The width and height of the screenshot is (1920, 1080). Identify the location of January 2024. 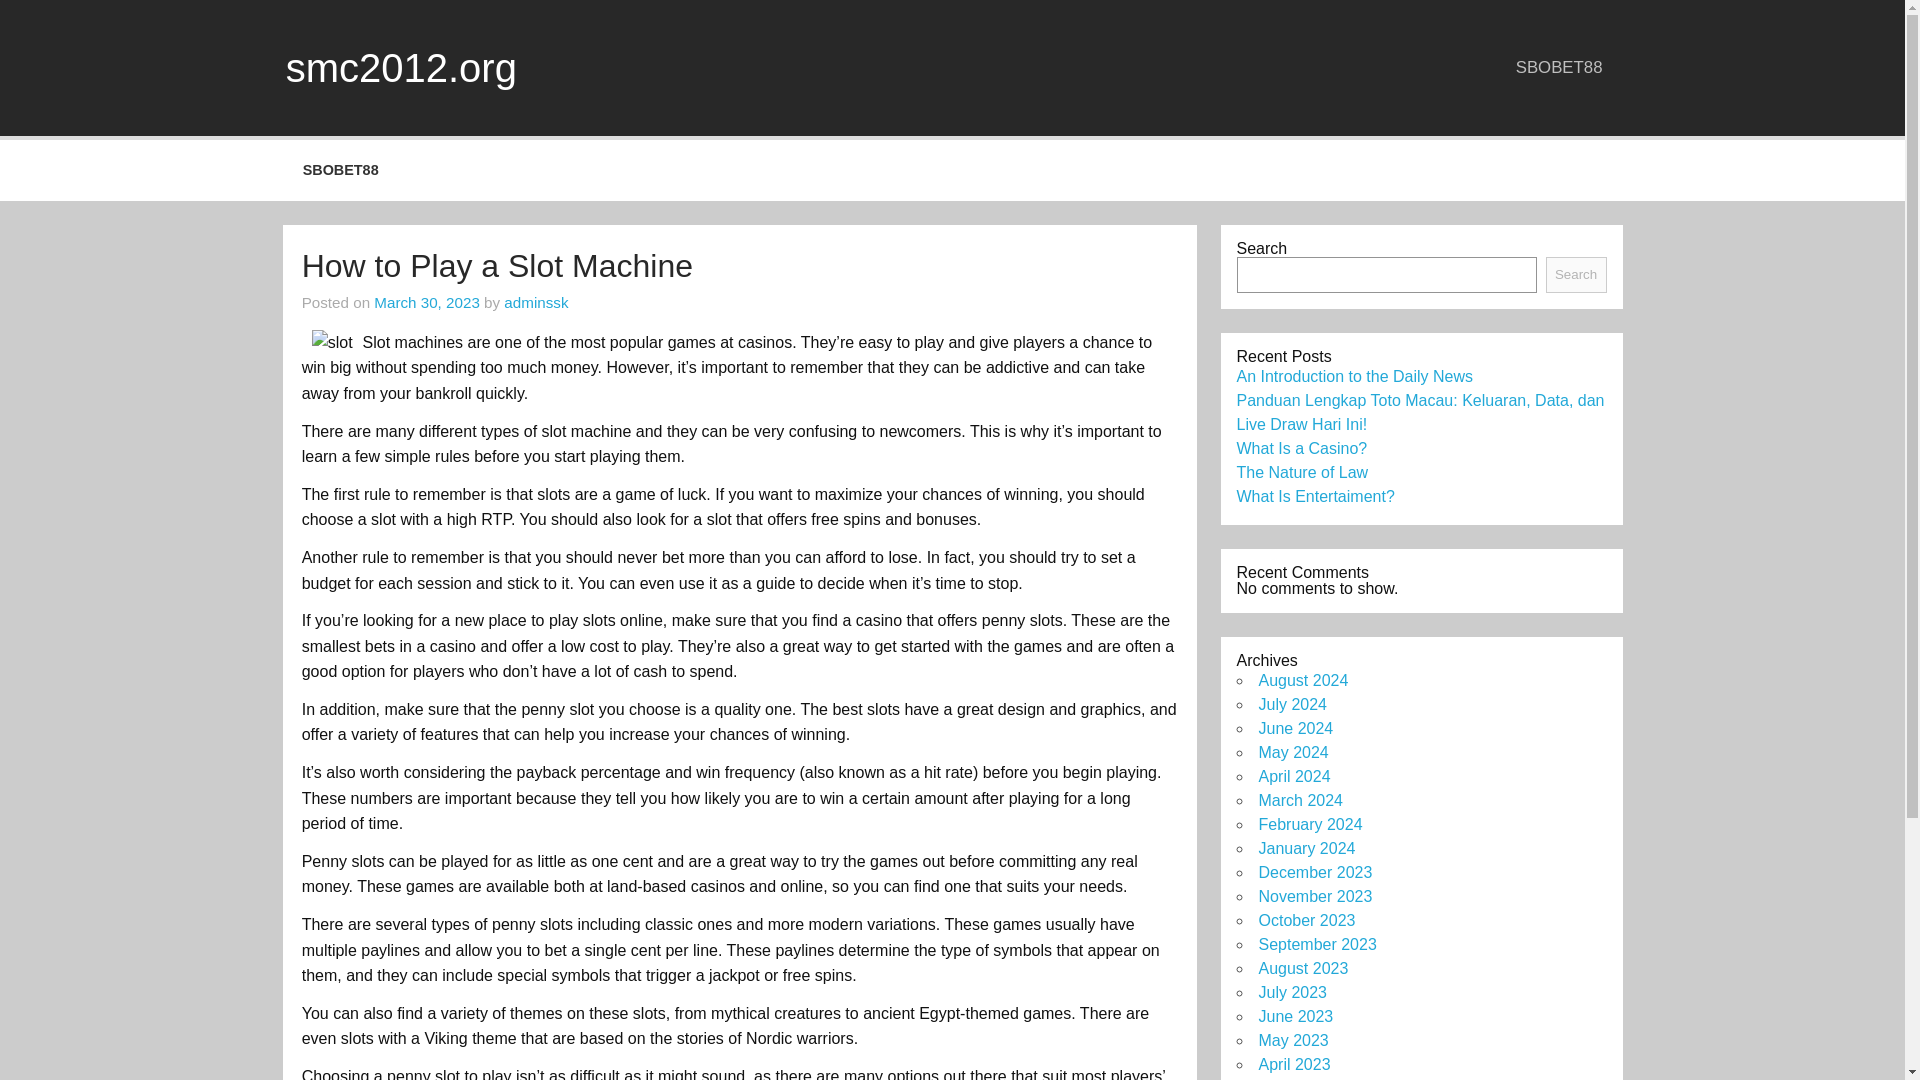
(1306, 848).